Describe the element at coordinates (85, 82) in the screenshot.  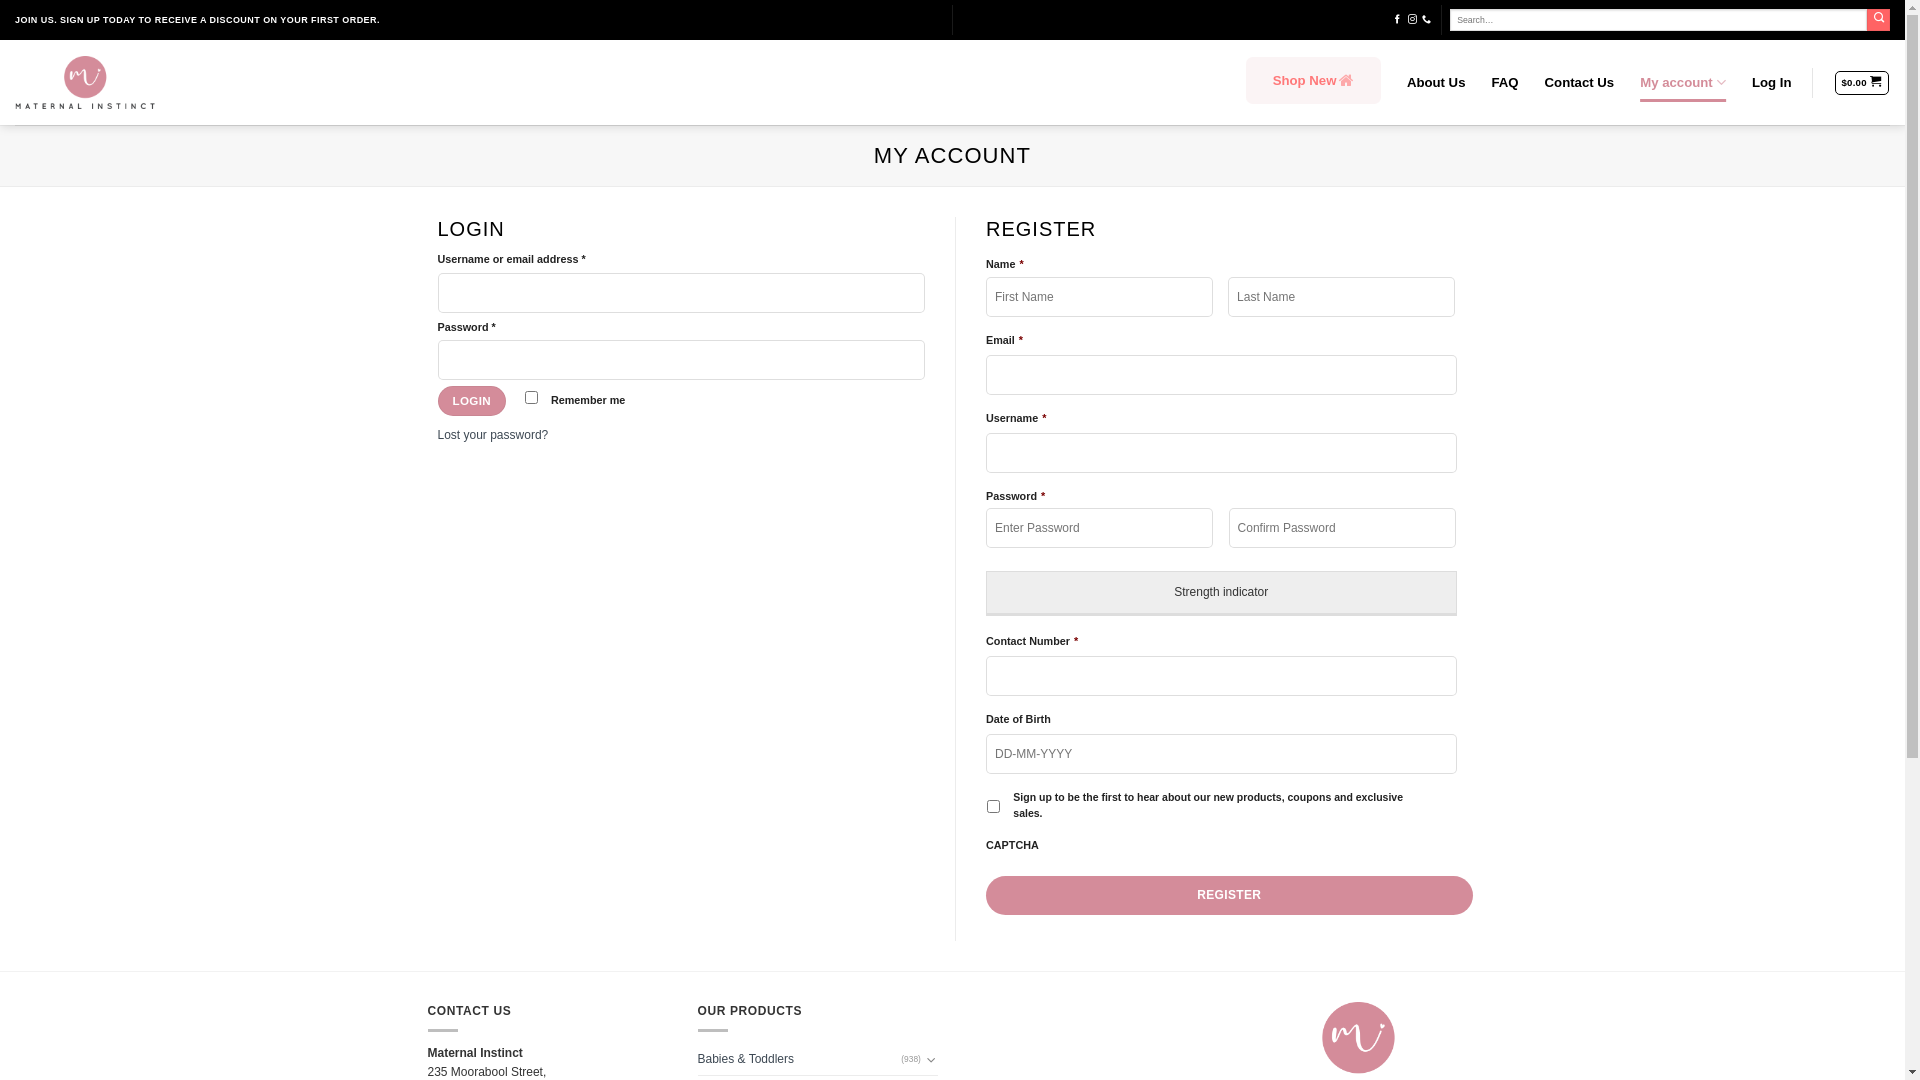
I see `Maternal Instinct - Pregnancy & Baby Essential Just For You` at that location.